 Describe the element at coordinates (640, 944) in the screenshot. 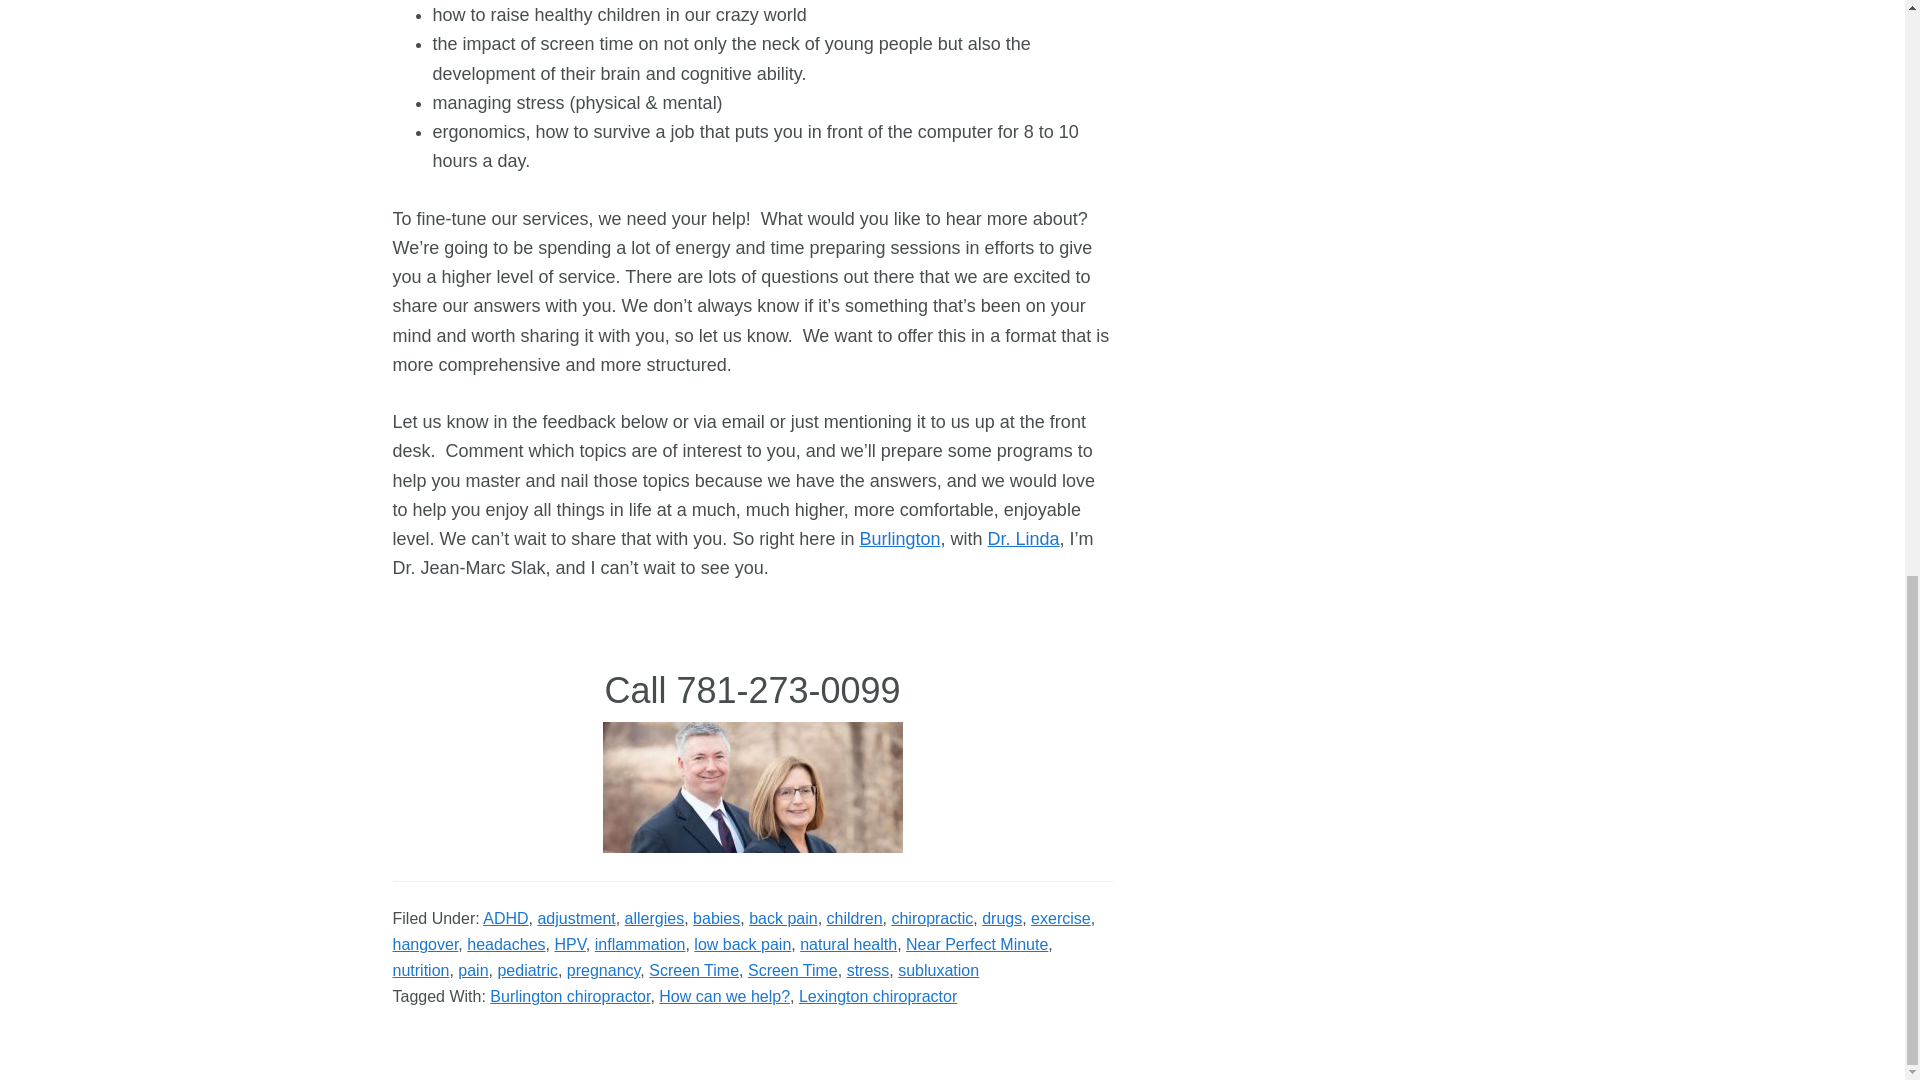

I see `inflammation` at that location.